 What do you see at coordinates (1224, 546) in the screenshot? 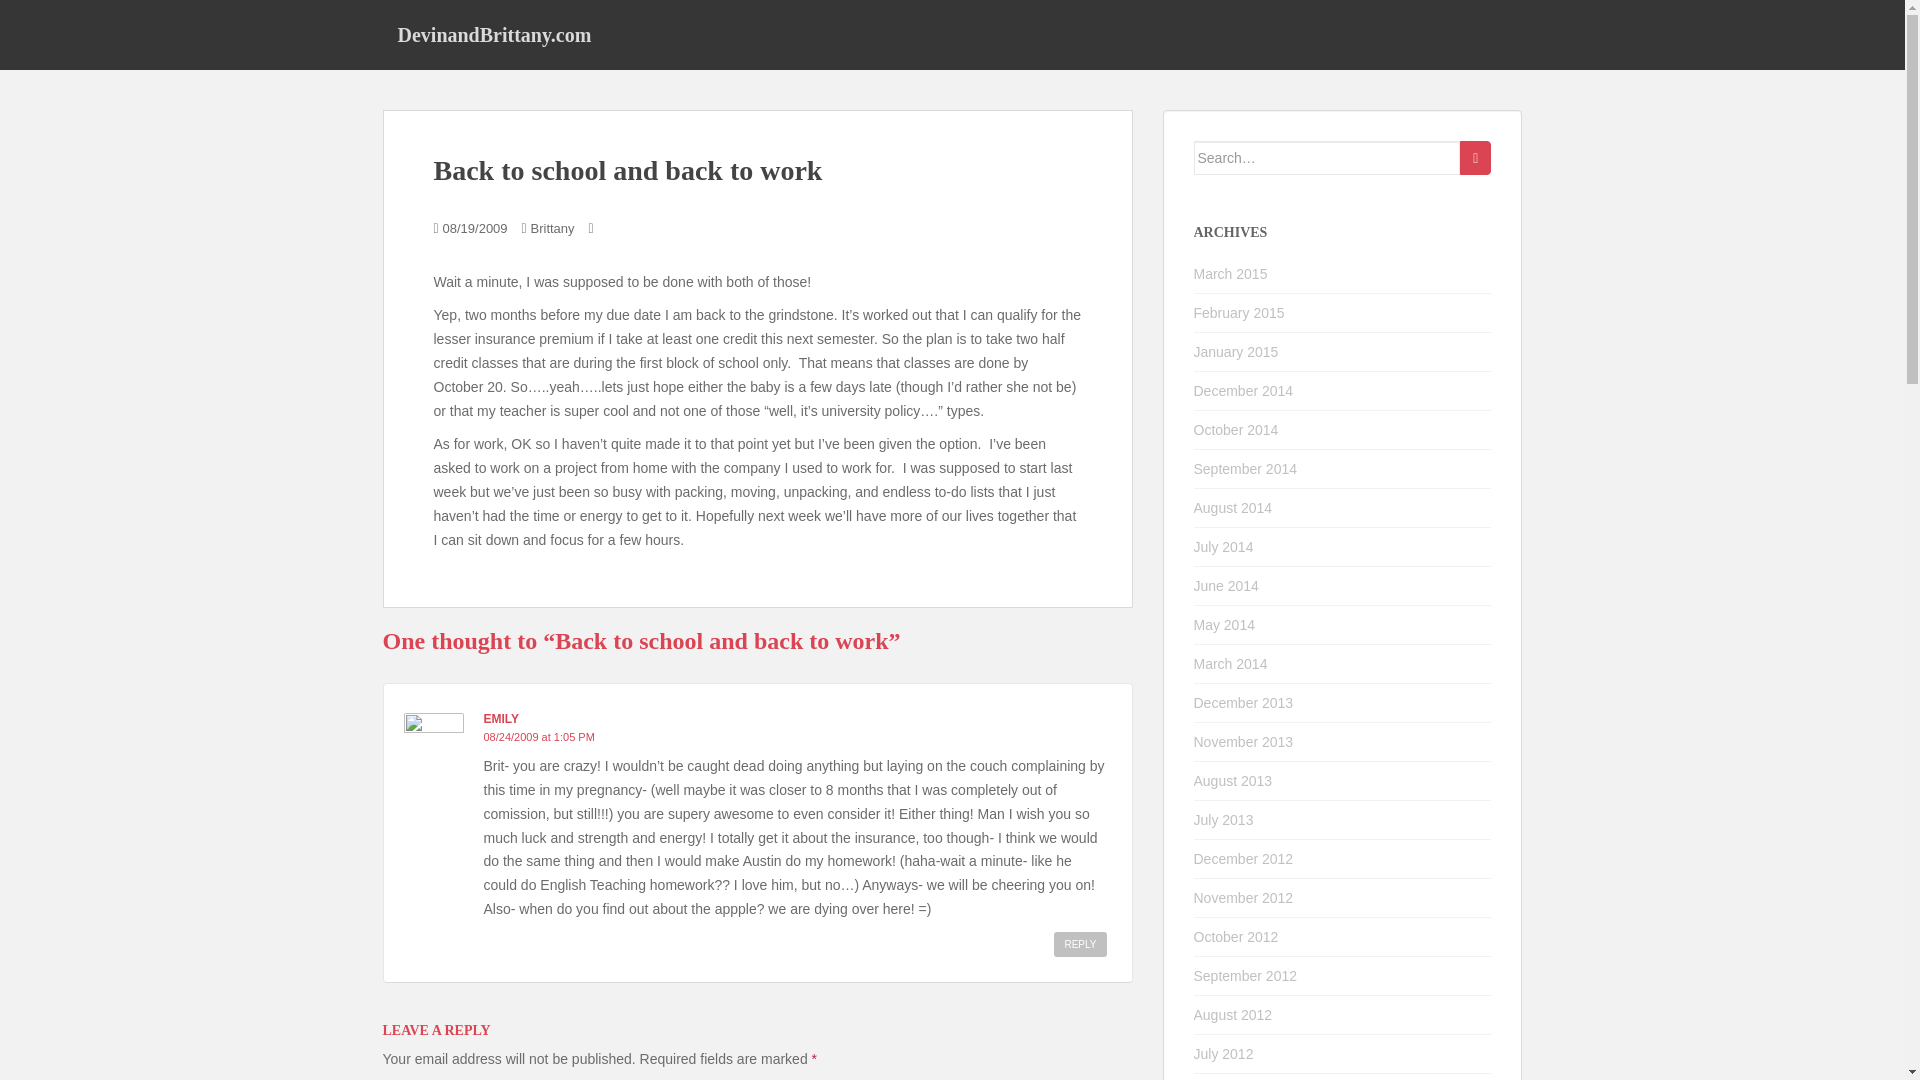
I see `July 2014` at bounding box center [1224, 546].